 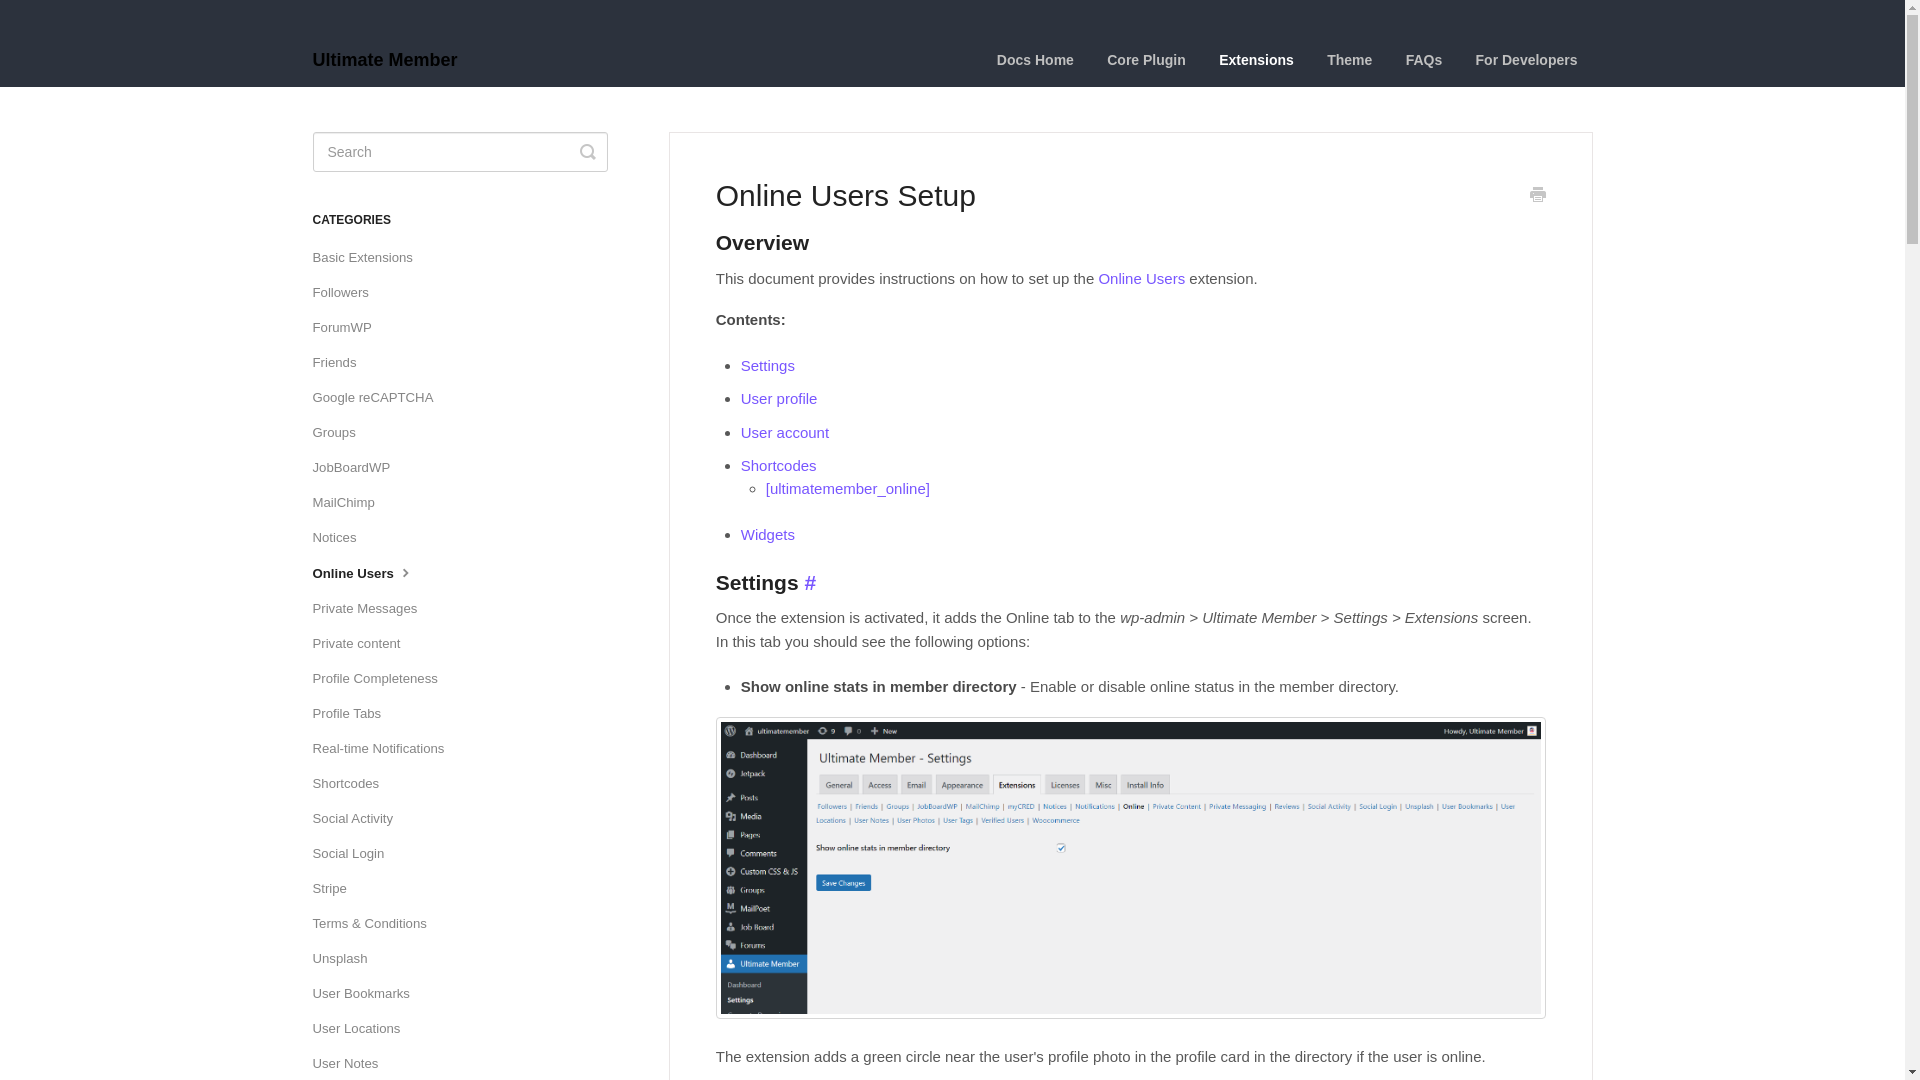 What do you see at coordinates (384, 748) in the screenshot?
I see `Real-time Notifications` at bounding box center [384, 748].